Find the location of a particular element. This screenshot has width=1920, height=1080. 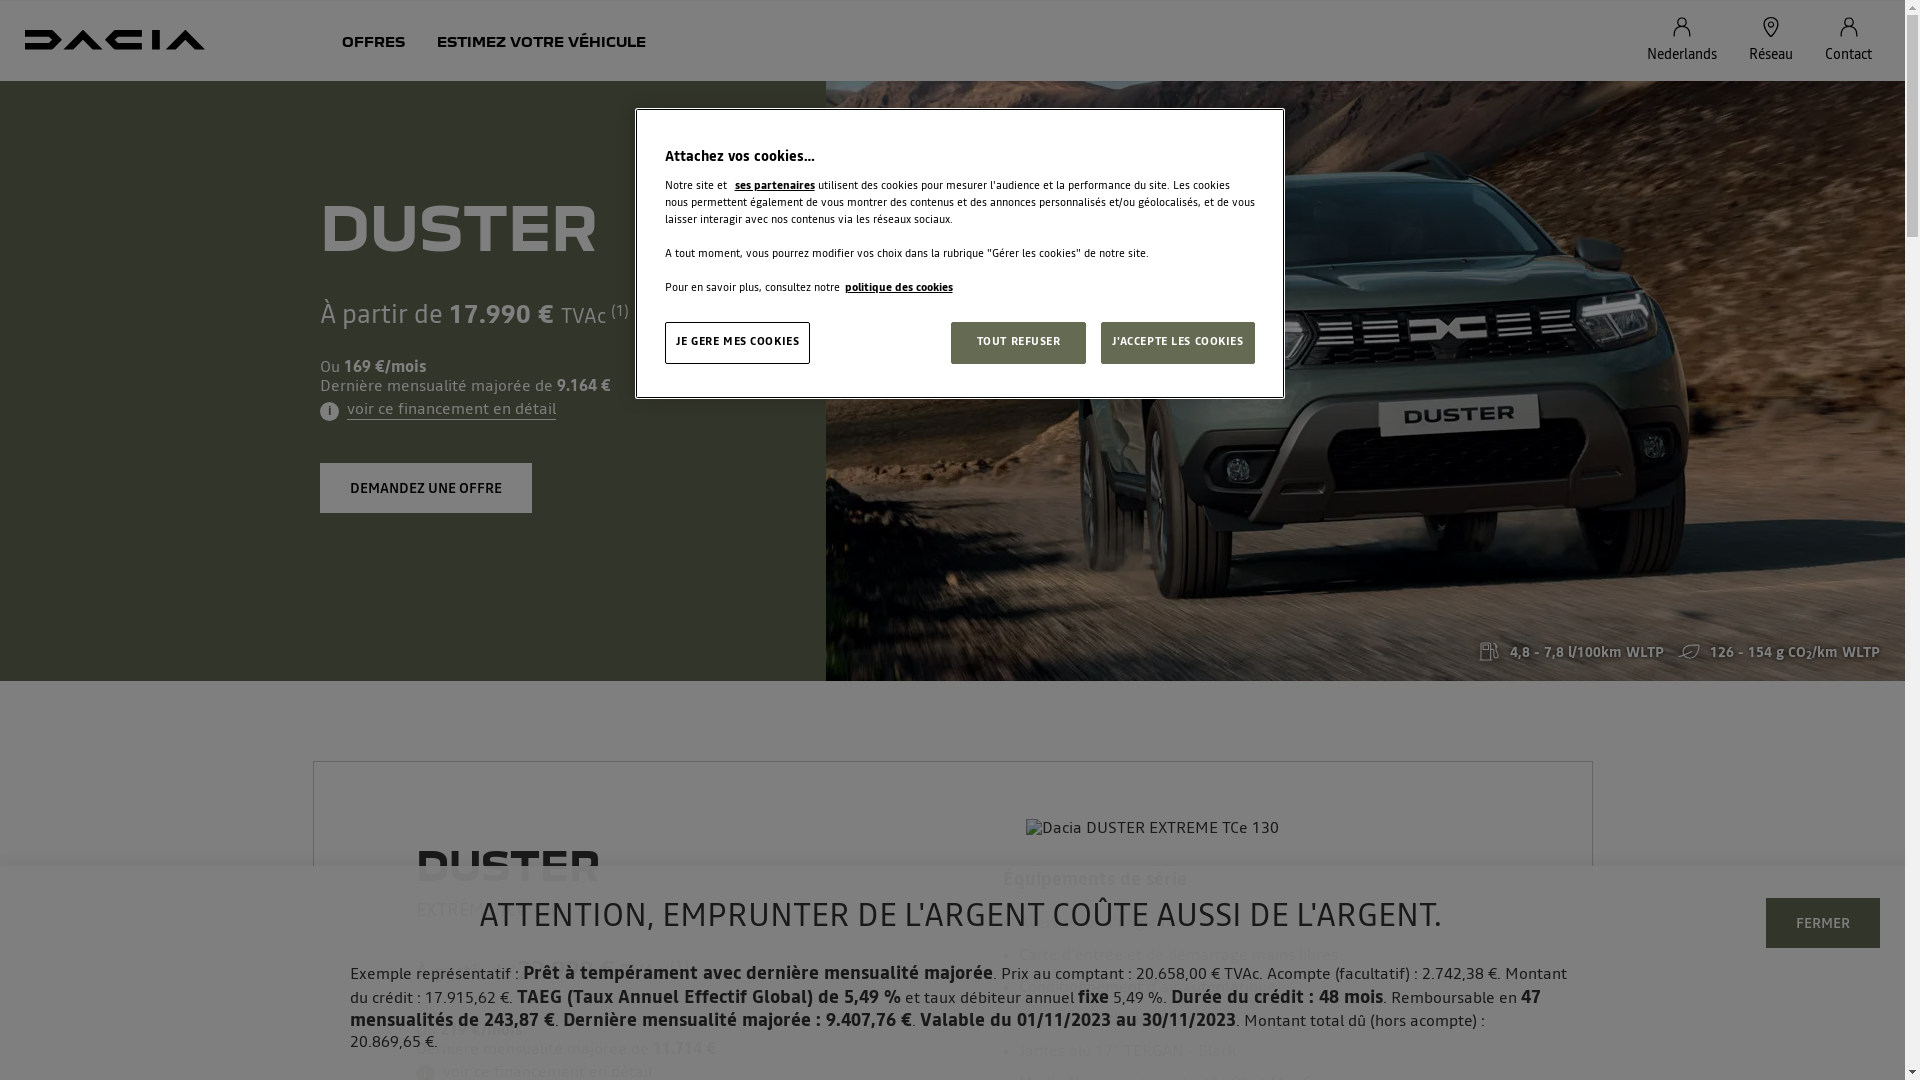

Contact is located at coordinates (1848, 41).